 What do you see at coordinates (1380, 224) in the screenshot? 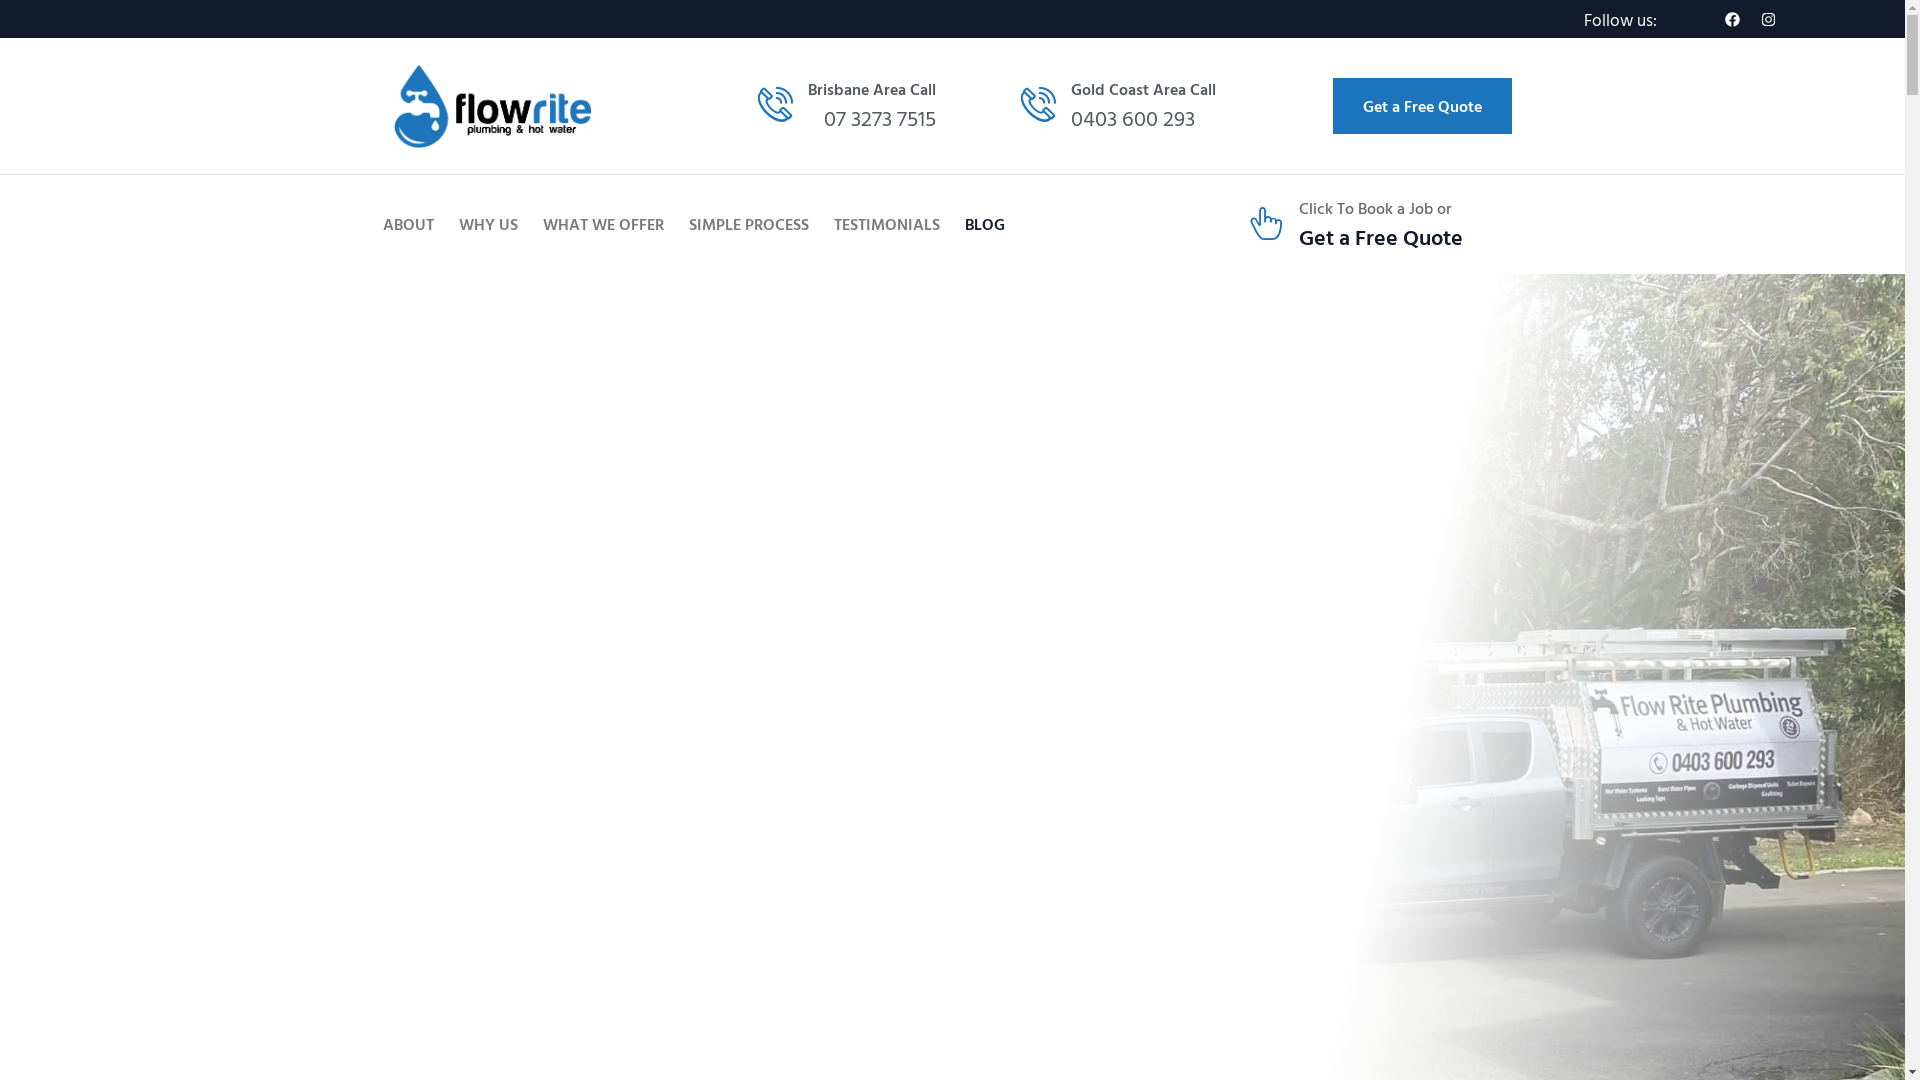
I see `Click To Book a Job or
Get a Free Quote` at bounding box center [1380, 224].